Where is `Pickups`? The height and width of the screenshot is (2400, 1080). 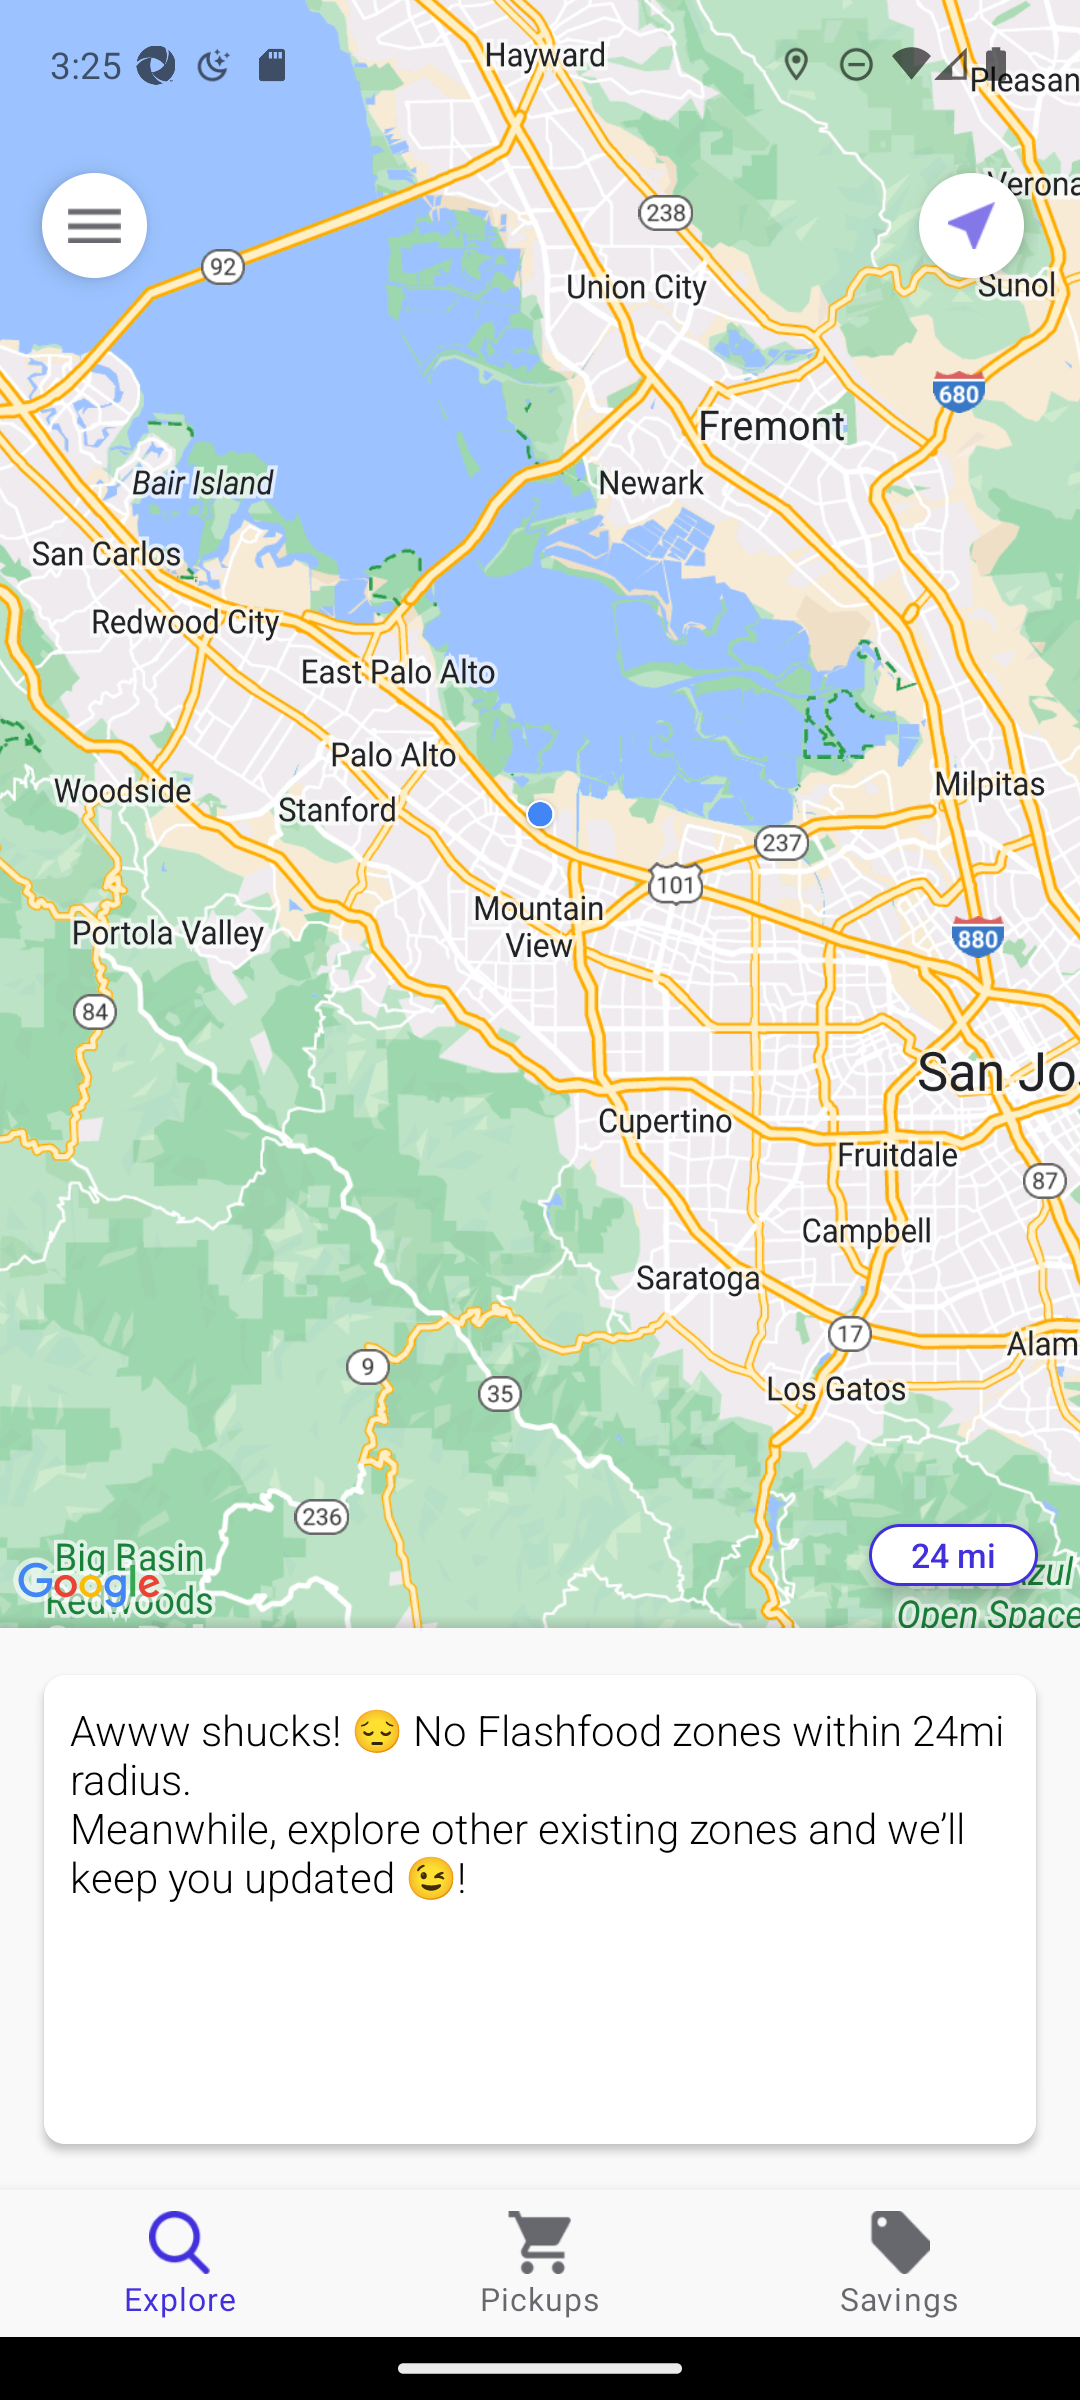 Pickups is located at coordinates (540, 2262).